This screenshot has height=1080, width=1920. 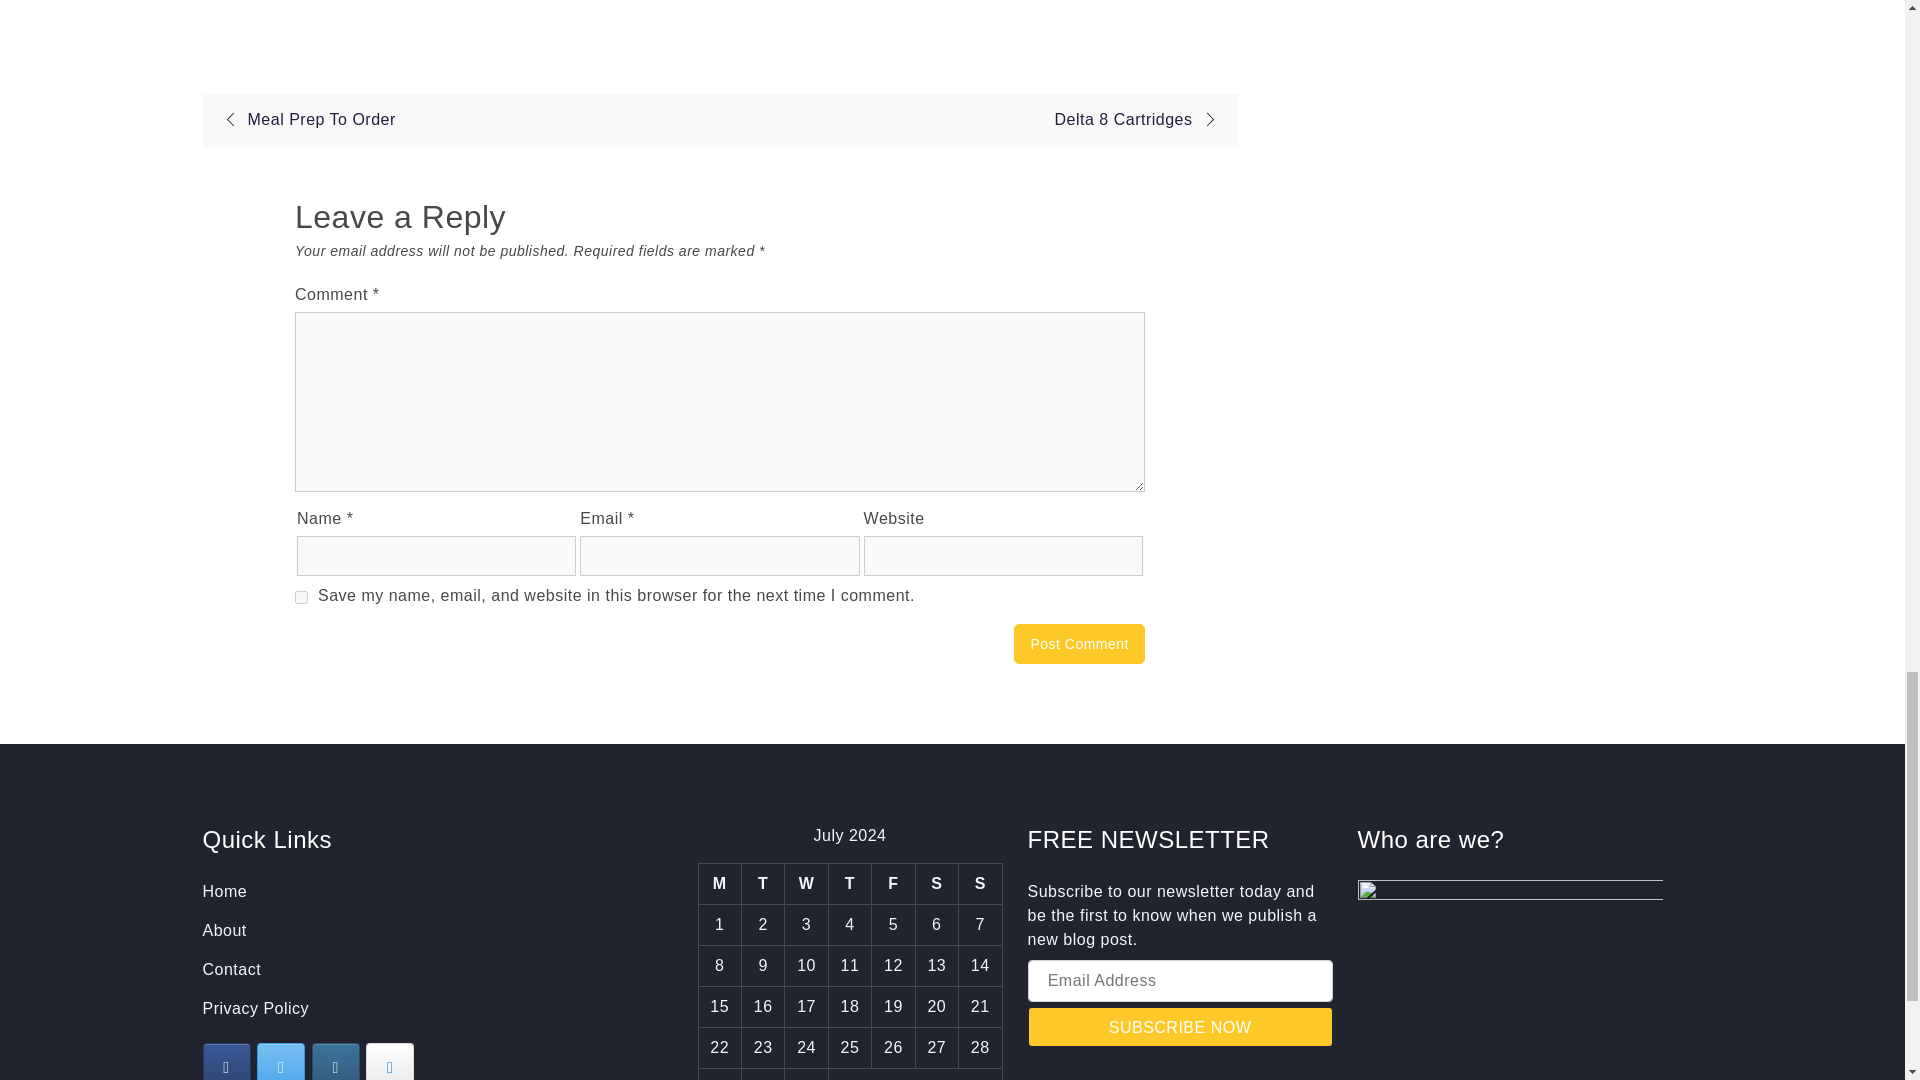 What do you see at coordinates (1180, 1026) in the screenshot?
I see `SUBSCRIBE NOW` at bounding box center [1180, 1026].